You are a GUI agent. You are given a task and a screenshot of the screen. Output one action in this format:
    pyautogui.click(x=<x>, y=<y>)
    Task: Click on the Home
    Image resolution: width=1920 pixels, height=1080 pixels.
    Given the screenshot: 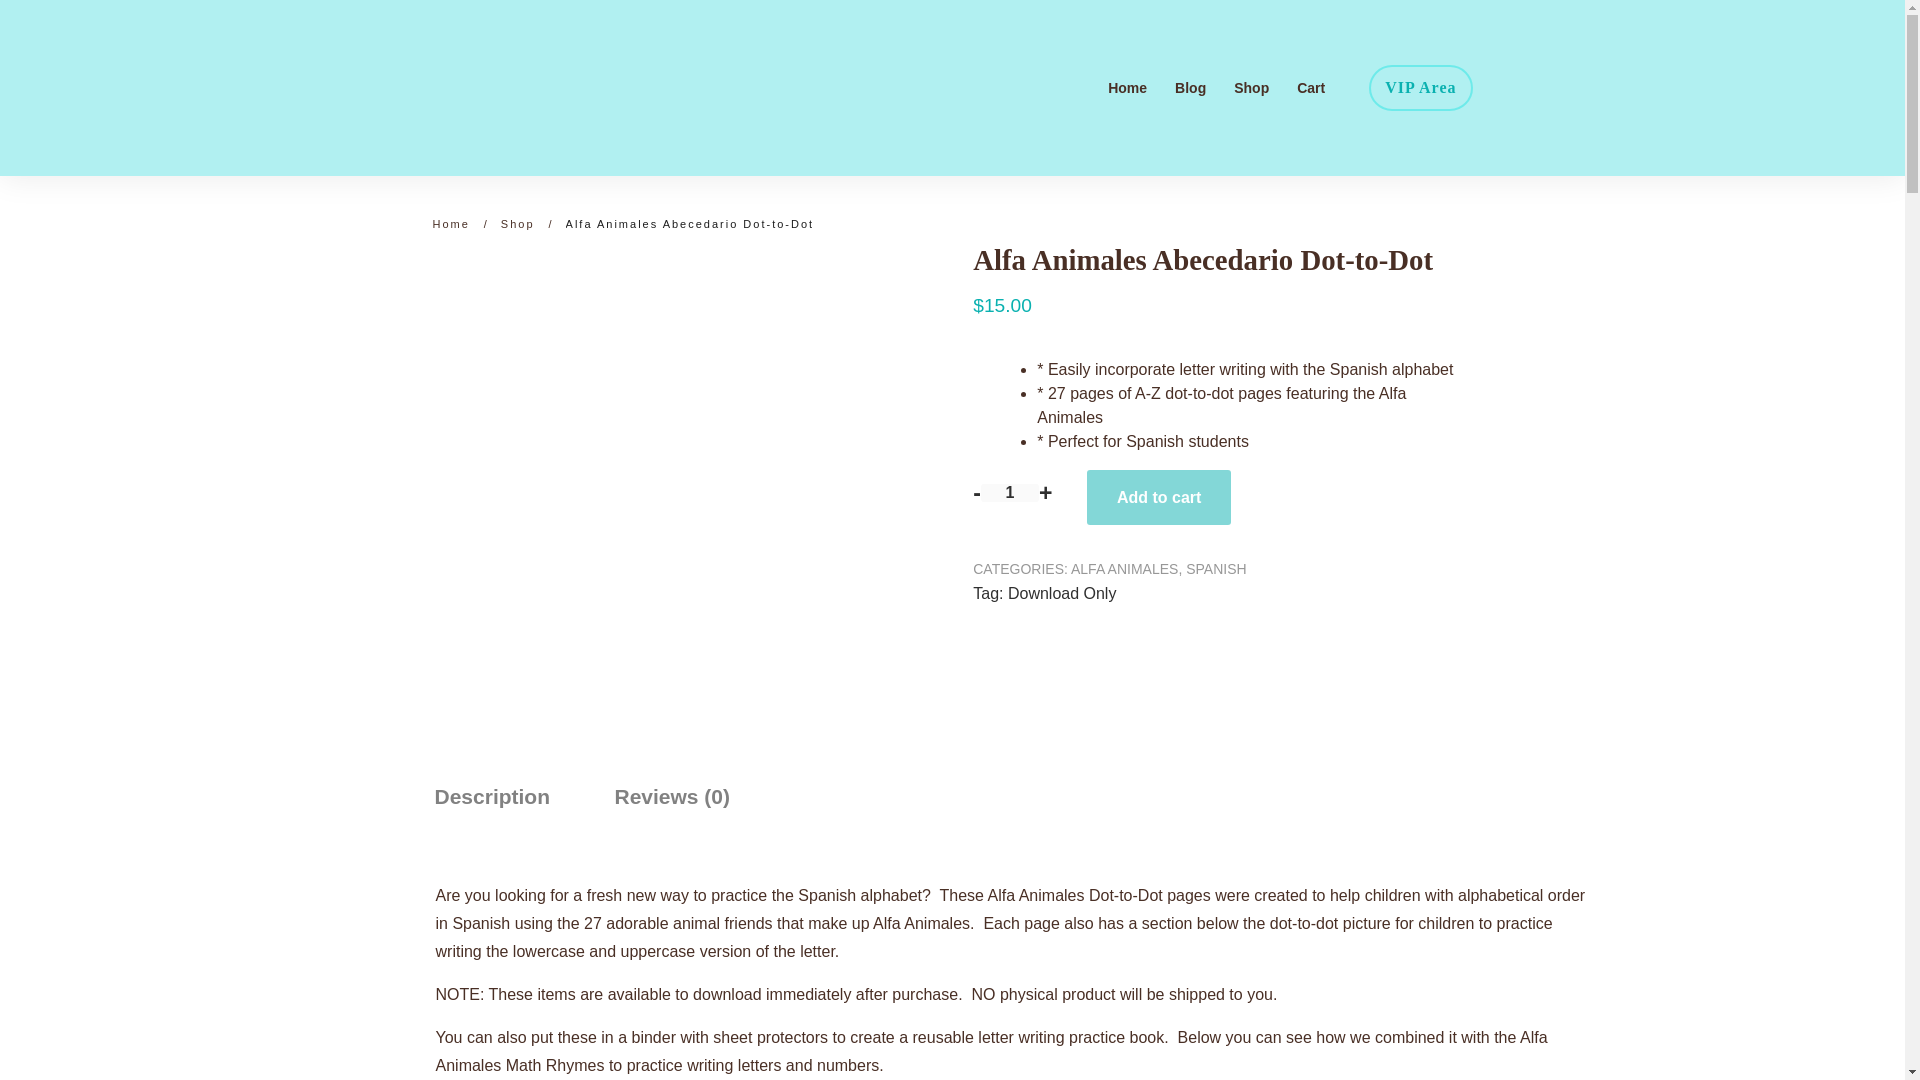 What is the action you would take?
    pyautogui.click(x=450, y=224)
    